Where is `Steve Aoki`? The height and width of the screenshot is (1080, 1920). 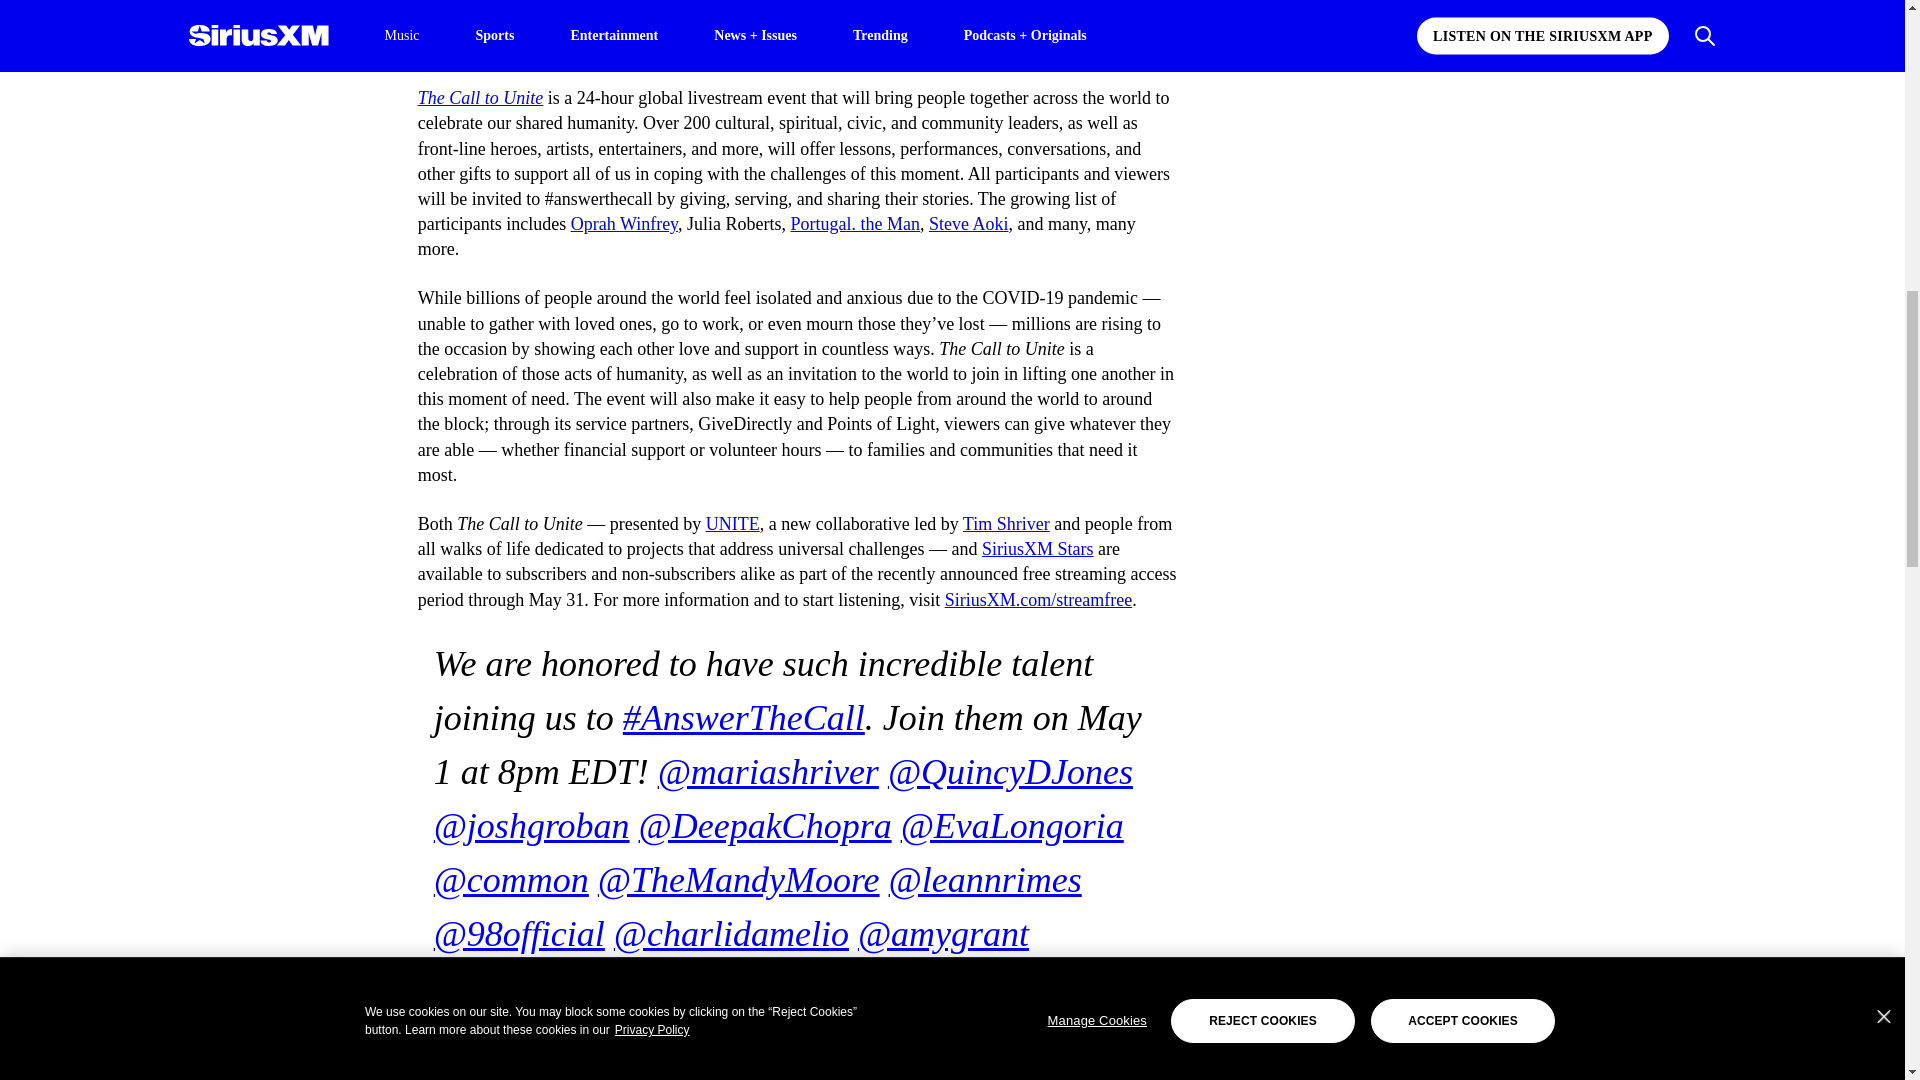
Steve Aoki is located at coordinates (969, 224).